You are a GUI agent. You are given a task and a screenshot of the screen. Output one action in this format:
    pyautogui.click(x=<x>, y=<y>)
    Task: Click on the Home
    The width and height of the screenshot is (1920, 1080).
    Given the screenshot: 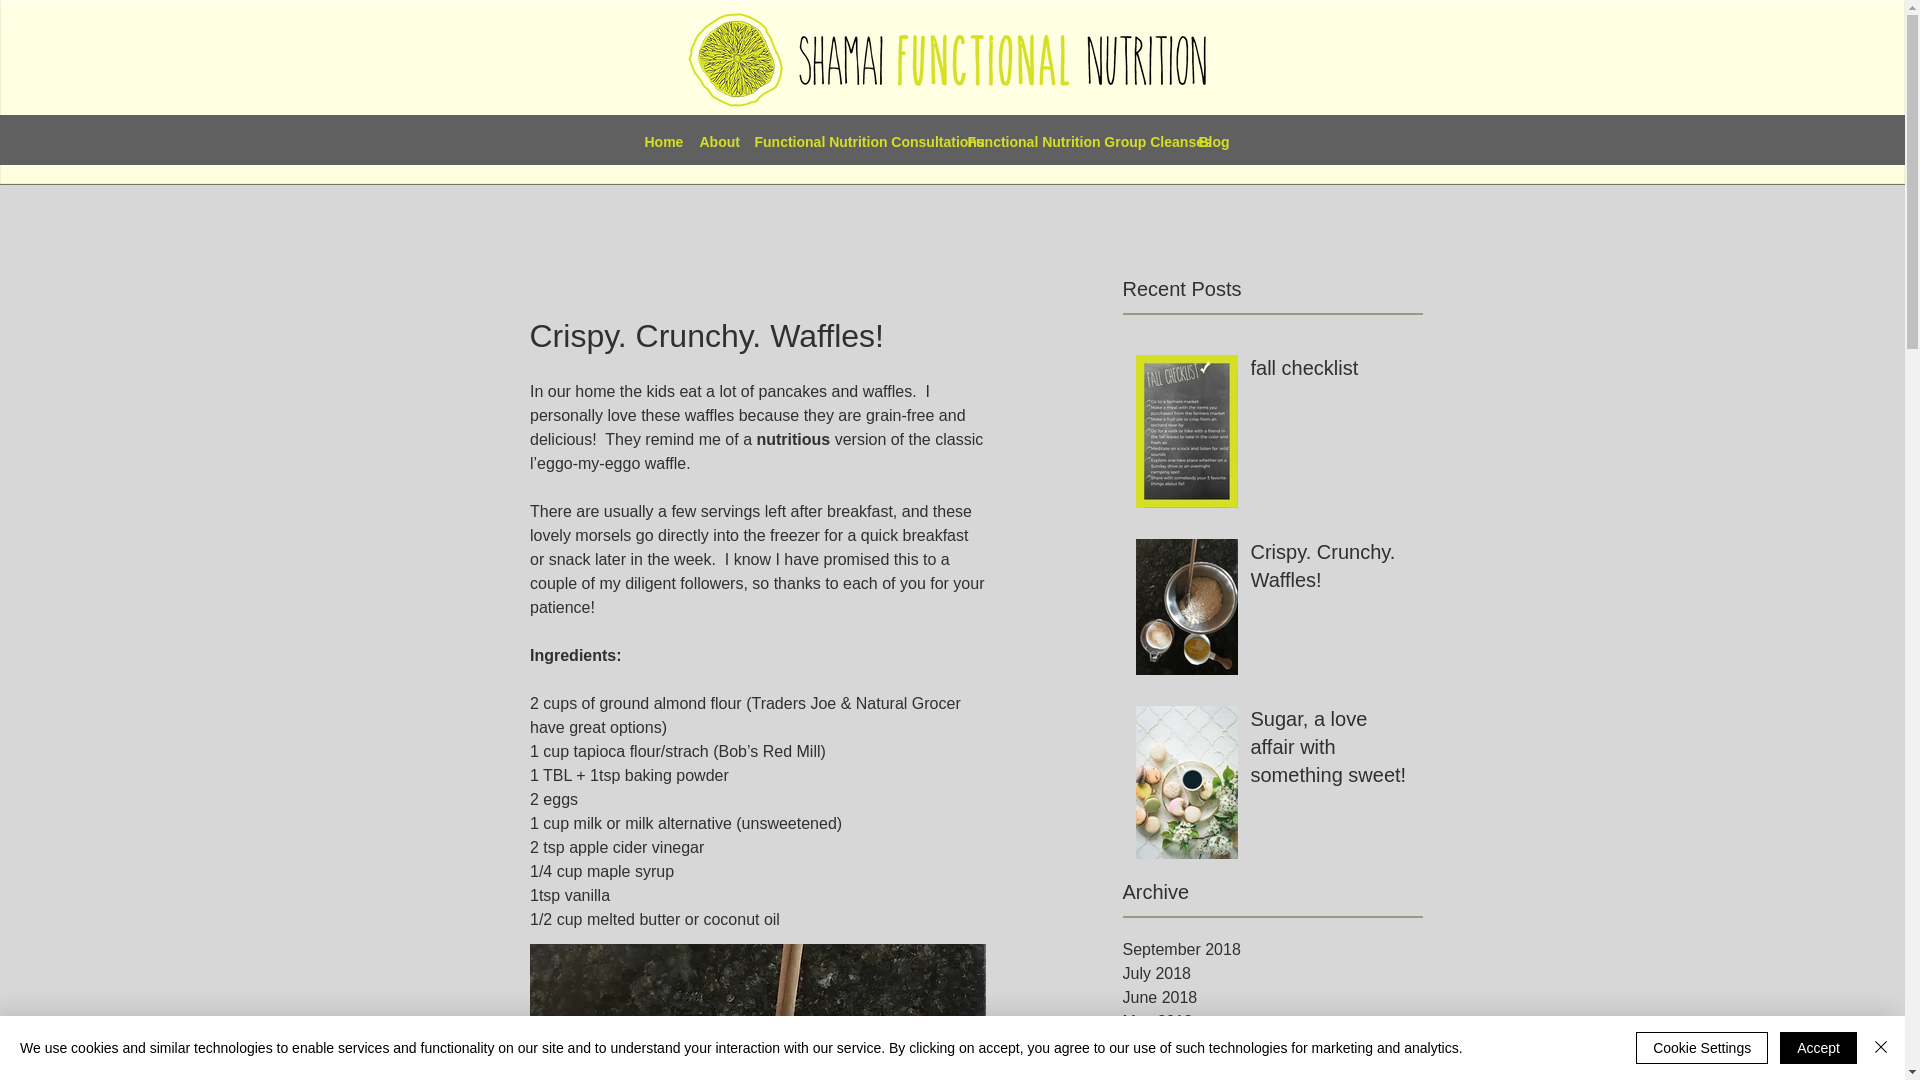 What is the action you would take?
    pyautogui.click(x=661, y=142)
    